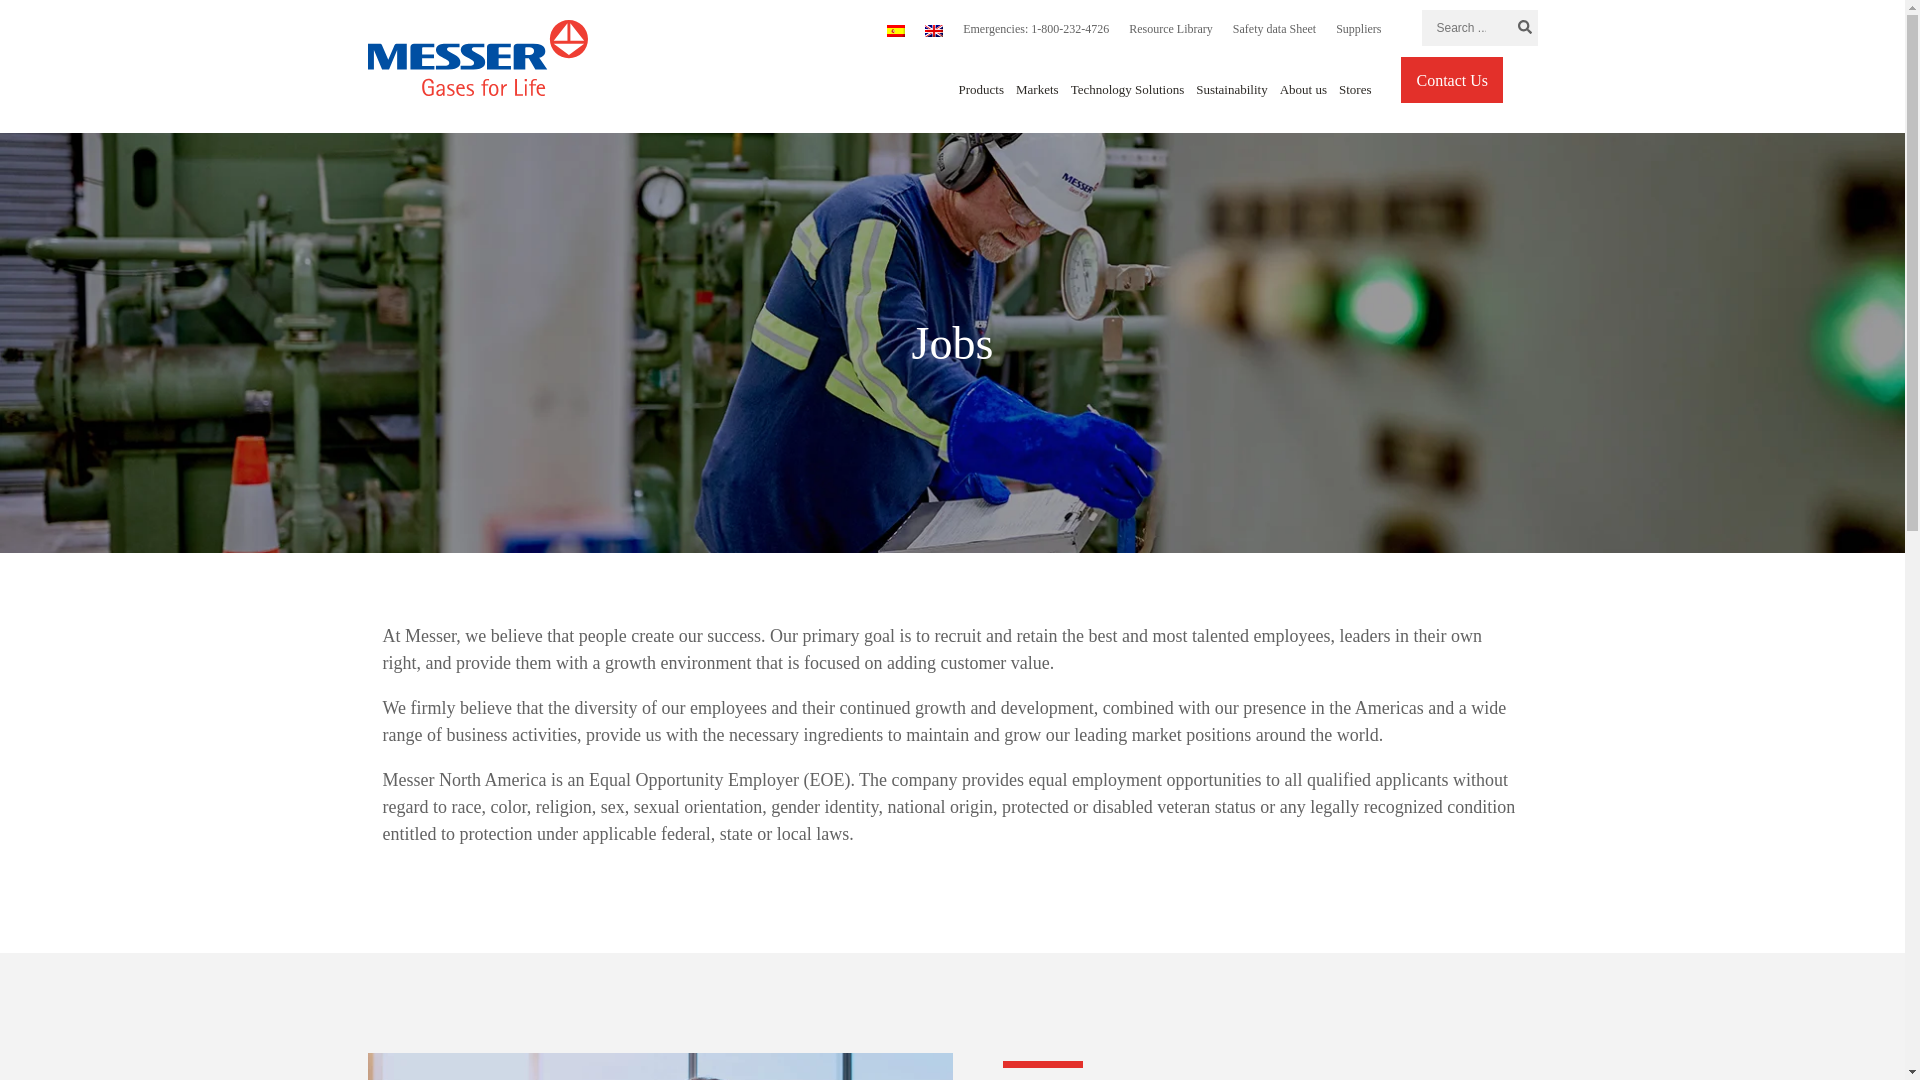 The height and width of the screenshot is (1080, 1920). I want to click on Safety data Sheet, so click(1274, 30).